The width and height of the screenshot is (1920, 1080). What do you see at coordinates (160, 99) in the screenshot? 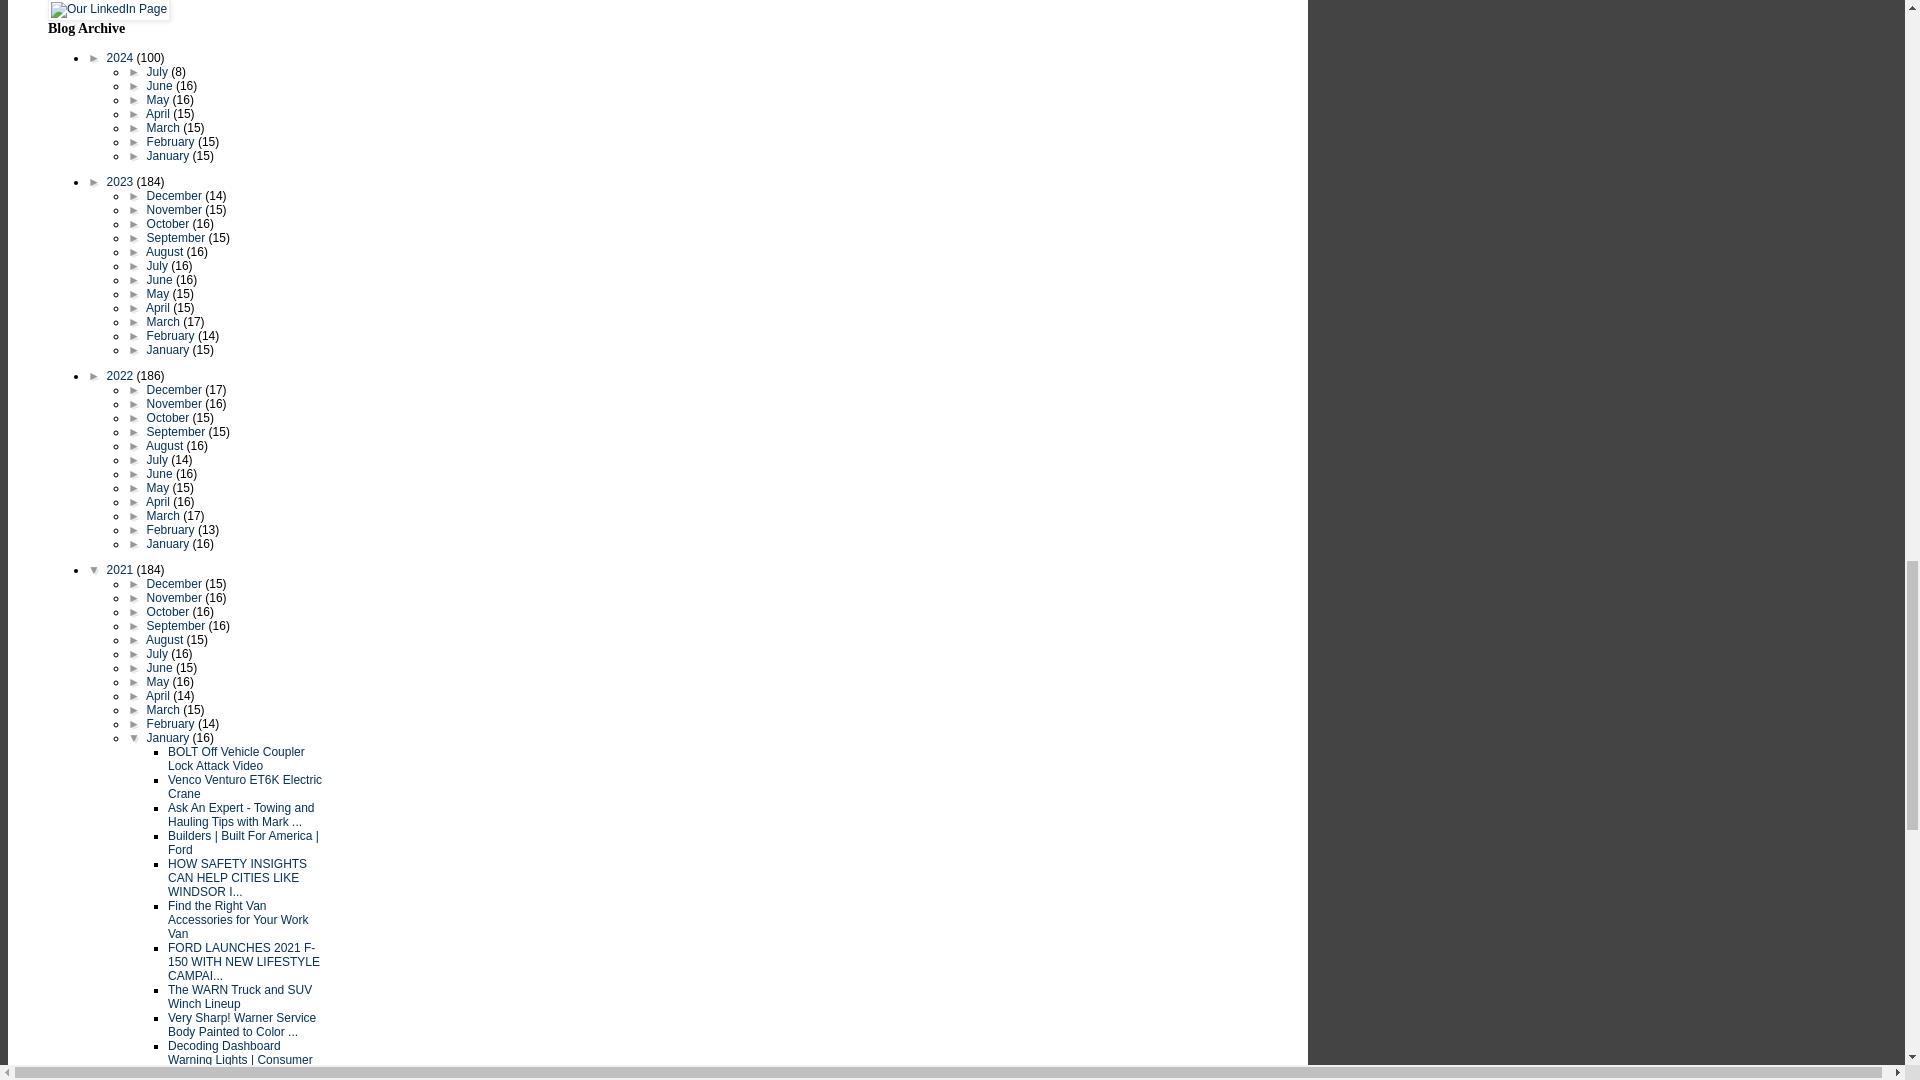
I see `May` at bounding box center [160, 99].